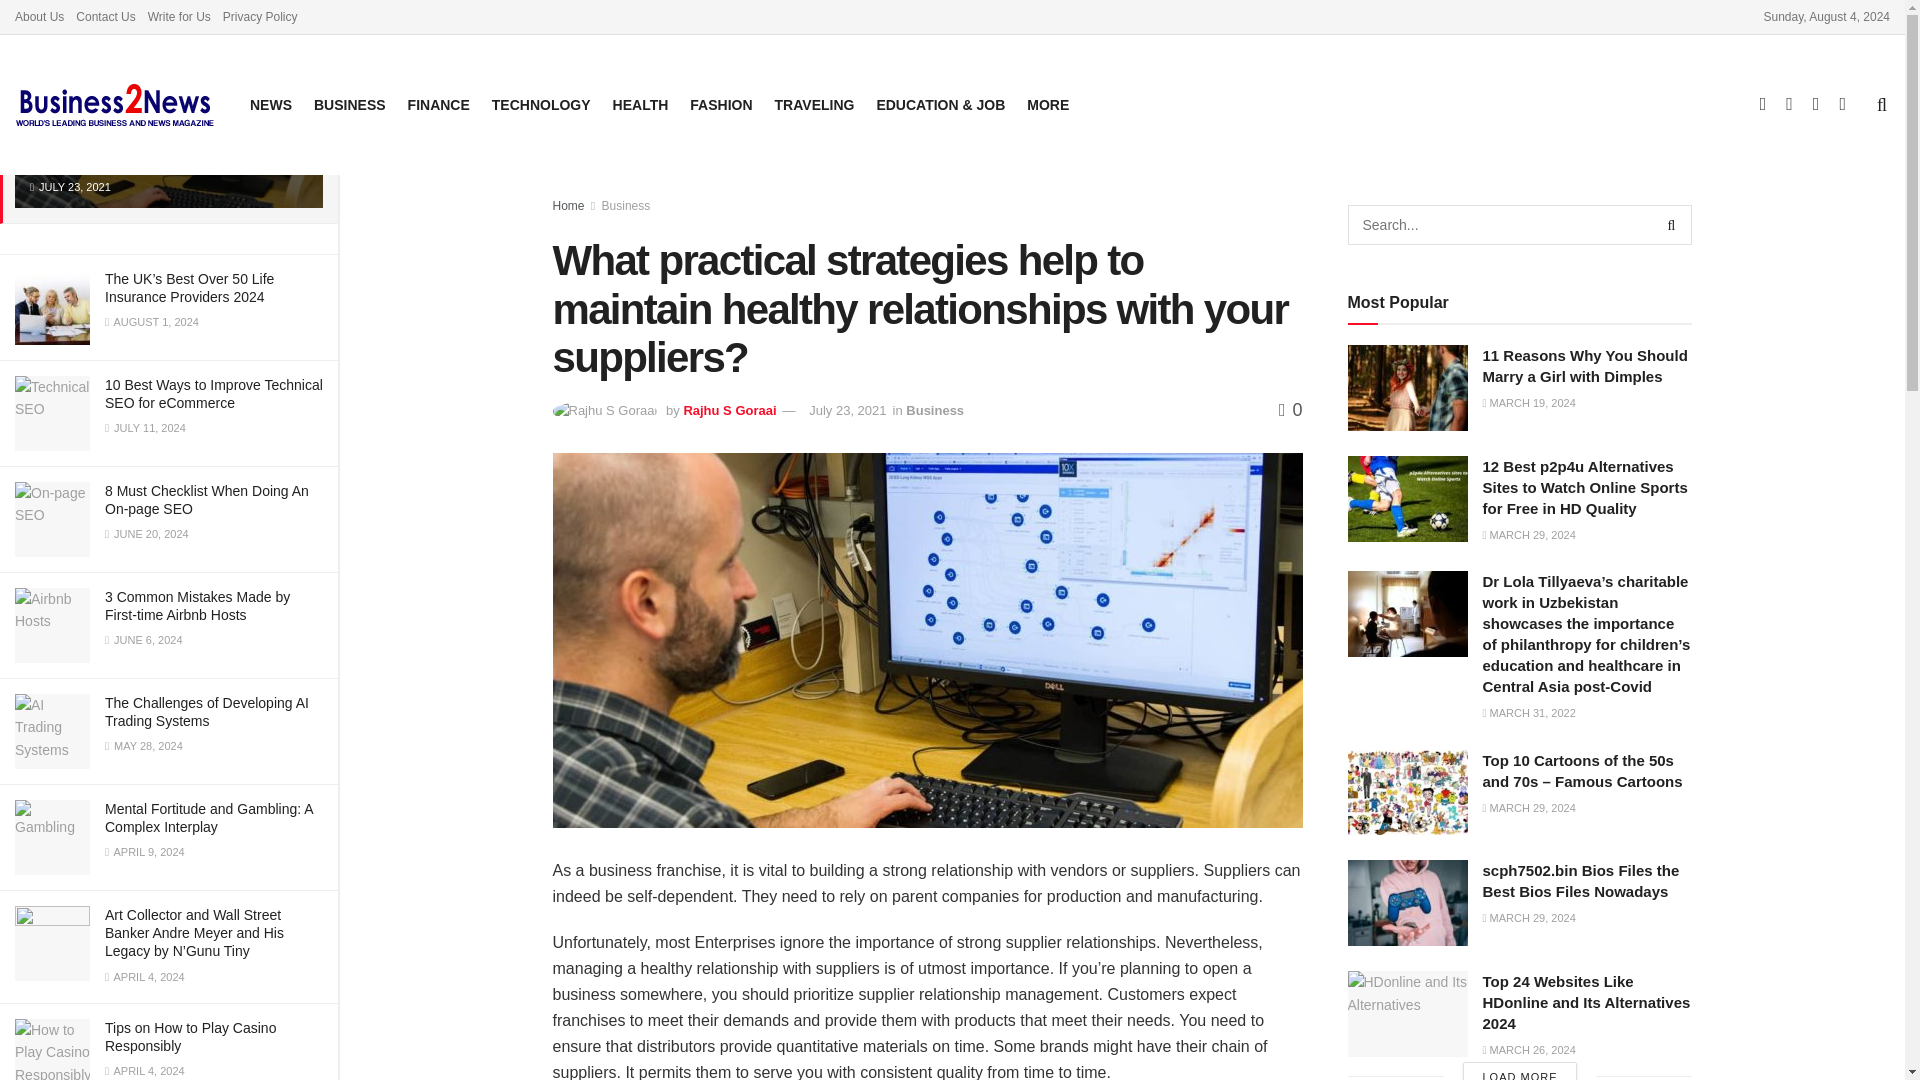  Describe the element at coordinates (260, 16) in the screenshot. I see `Privacy Policy` at that location.